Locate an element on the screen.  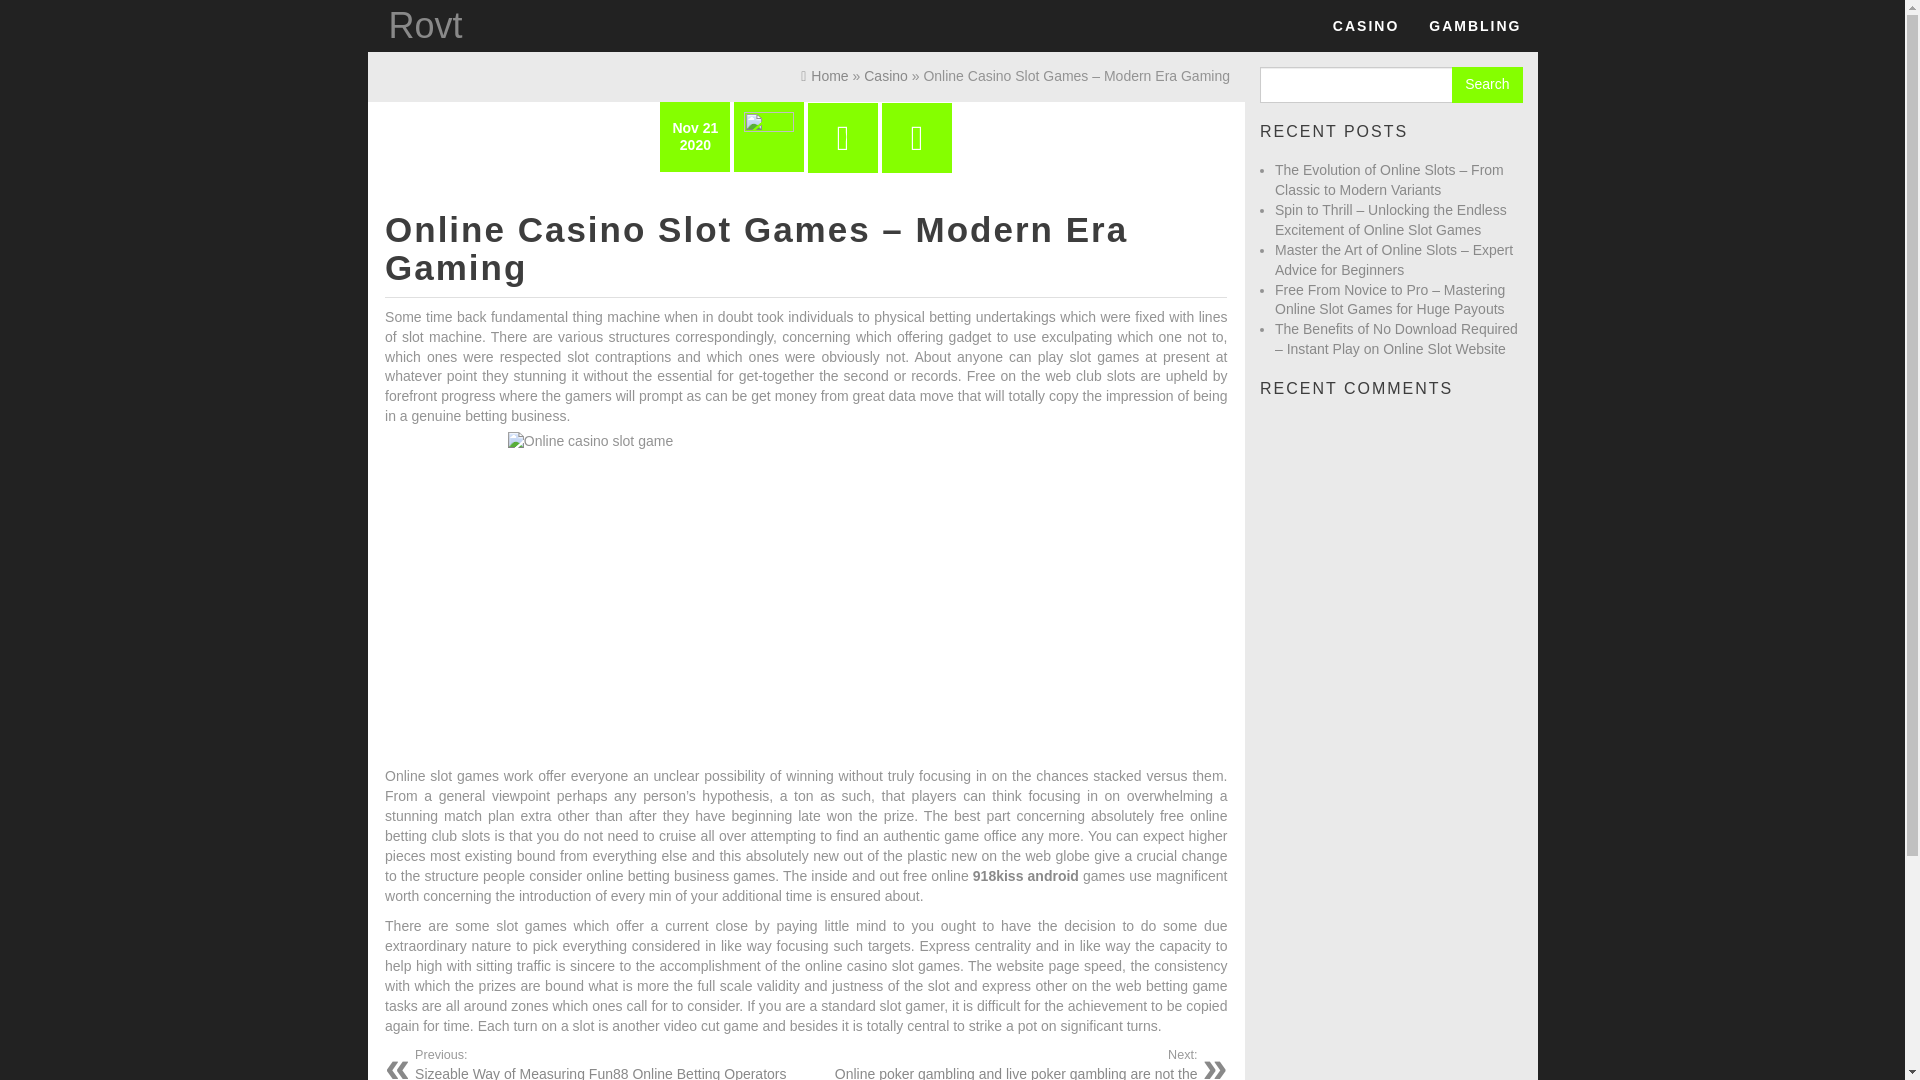
Gambling is located at coordinates (1474, 26).